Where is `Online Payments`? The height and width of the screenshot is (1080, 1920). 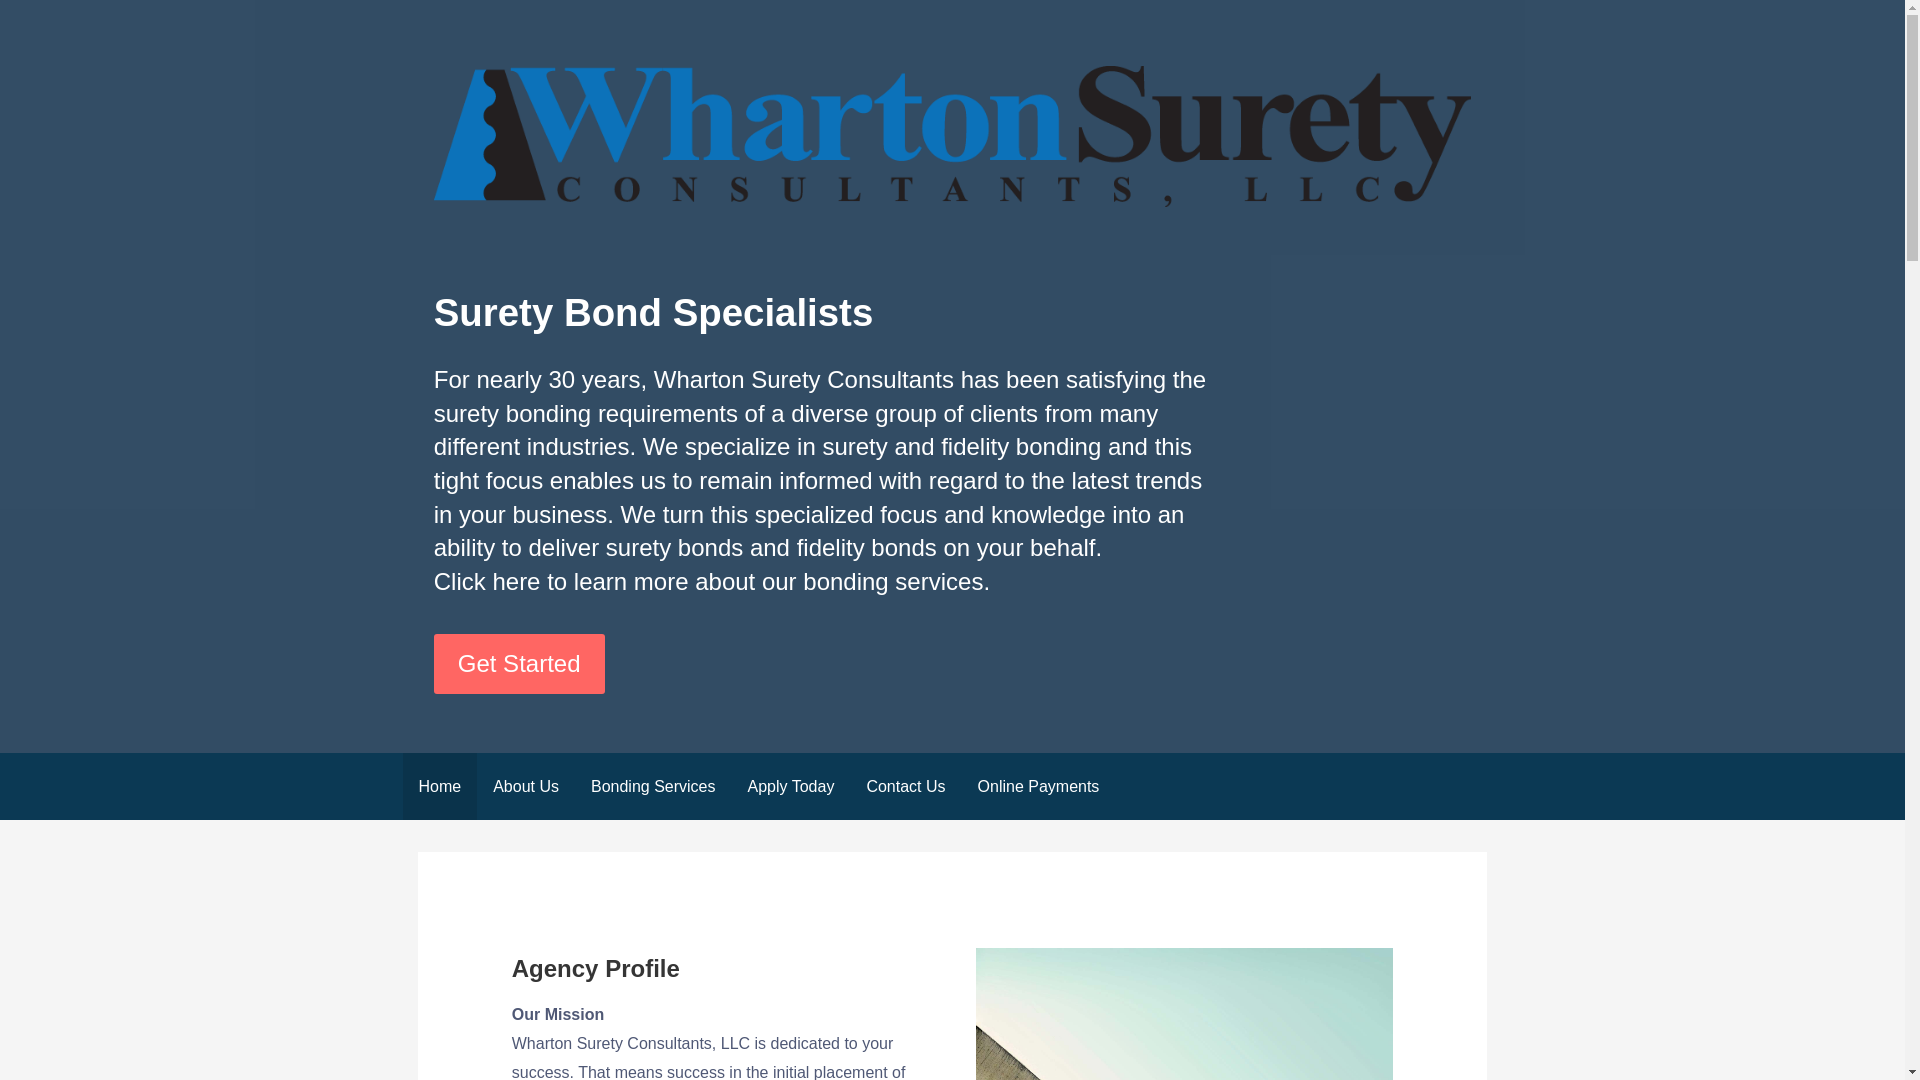 Online Payments is located at coordinates (1038, 786).